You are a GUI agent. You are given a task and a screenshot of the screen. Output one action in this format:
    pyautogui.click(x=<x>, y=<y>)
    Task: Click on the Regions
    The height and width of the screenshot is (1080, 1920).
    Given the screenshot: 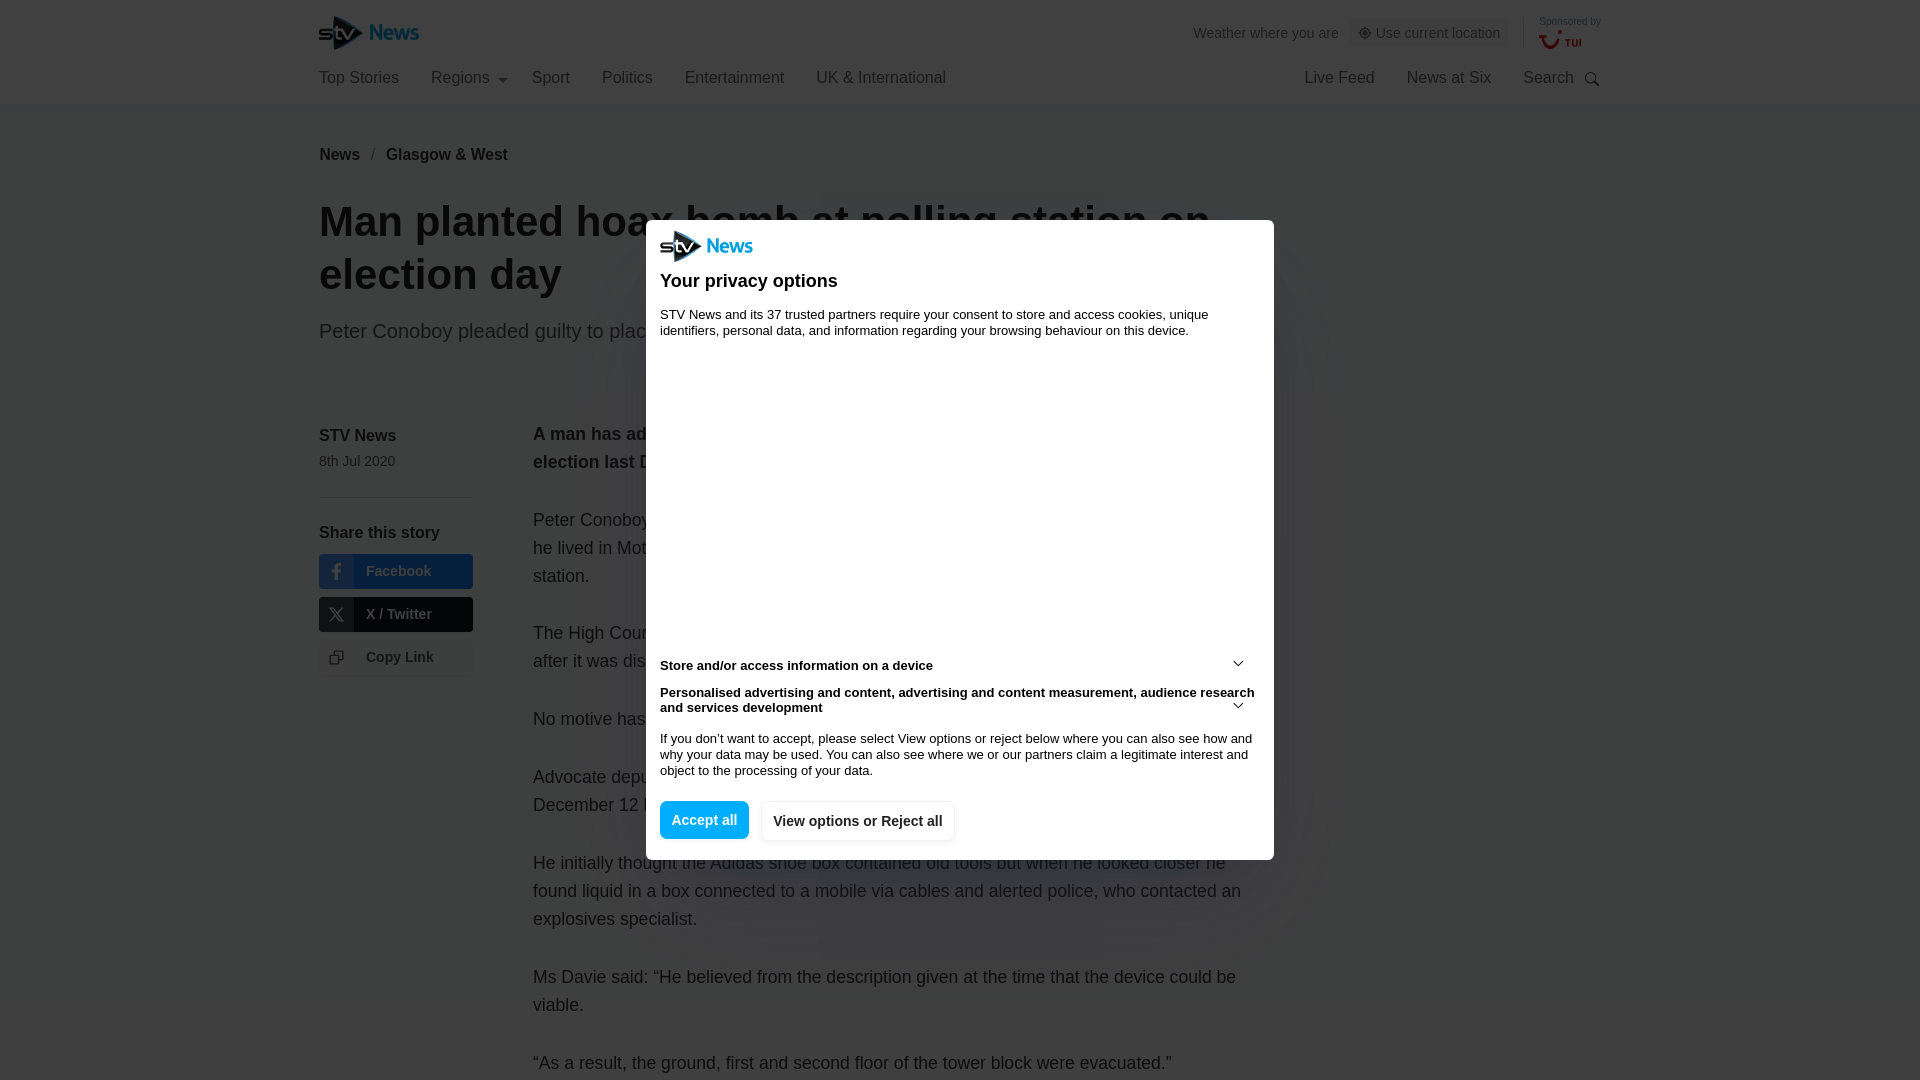 What is the action you would take?
    pyautogui.click(x=469, y=76)
    